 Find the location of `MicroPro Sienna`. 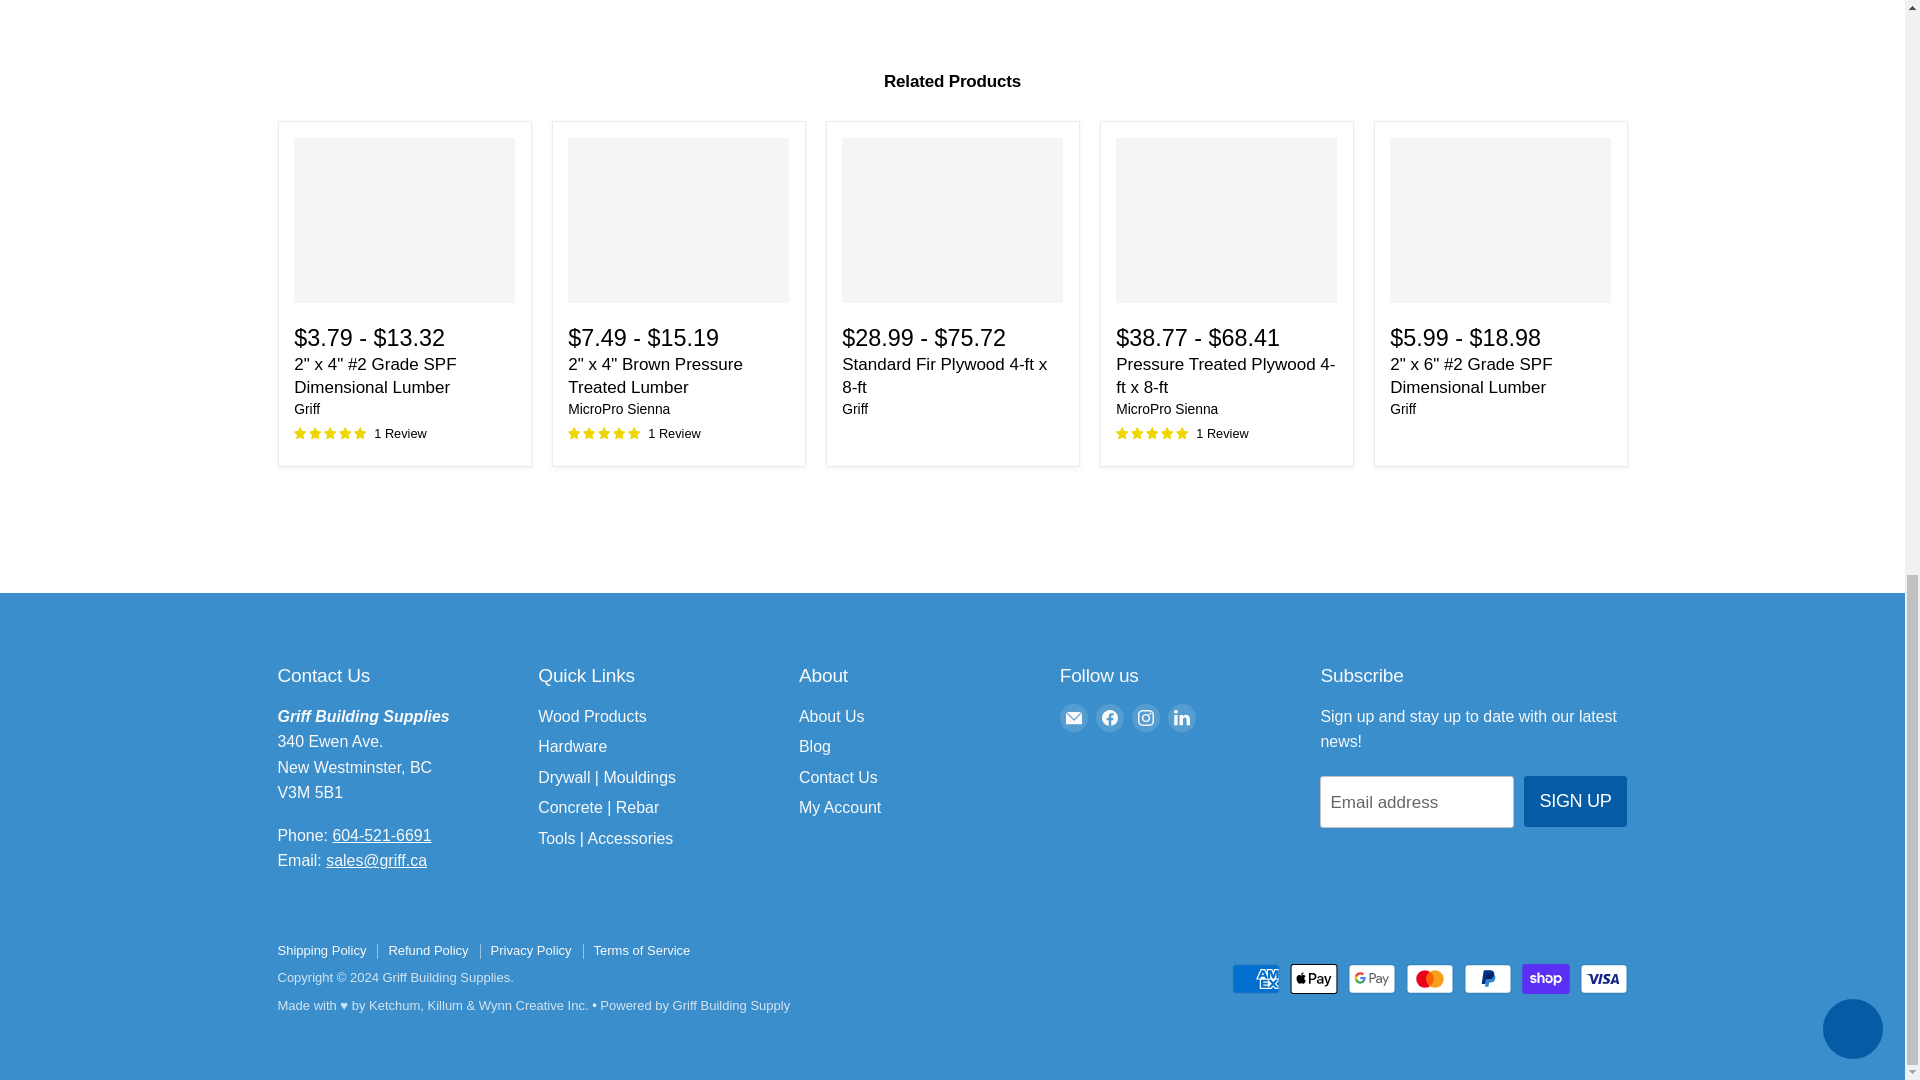

MicroPro Sienna is located at coordinates (1166, 408).